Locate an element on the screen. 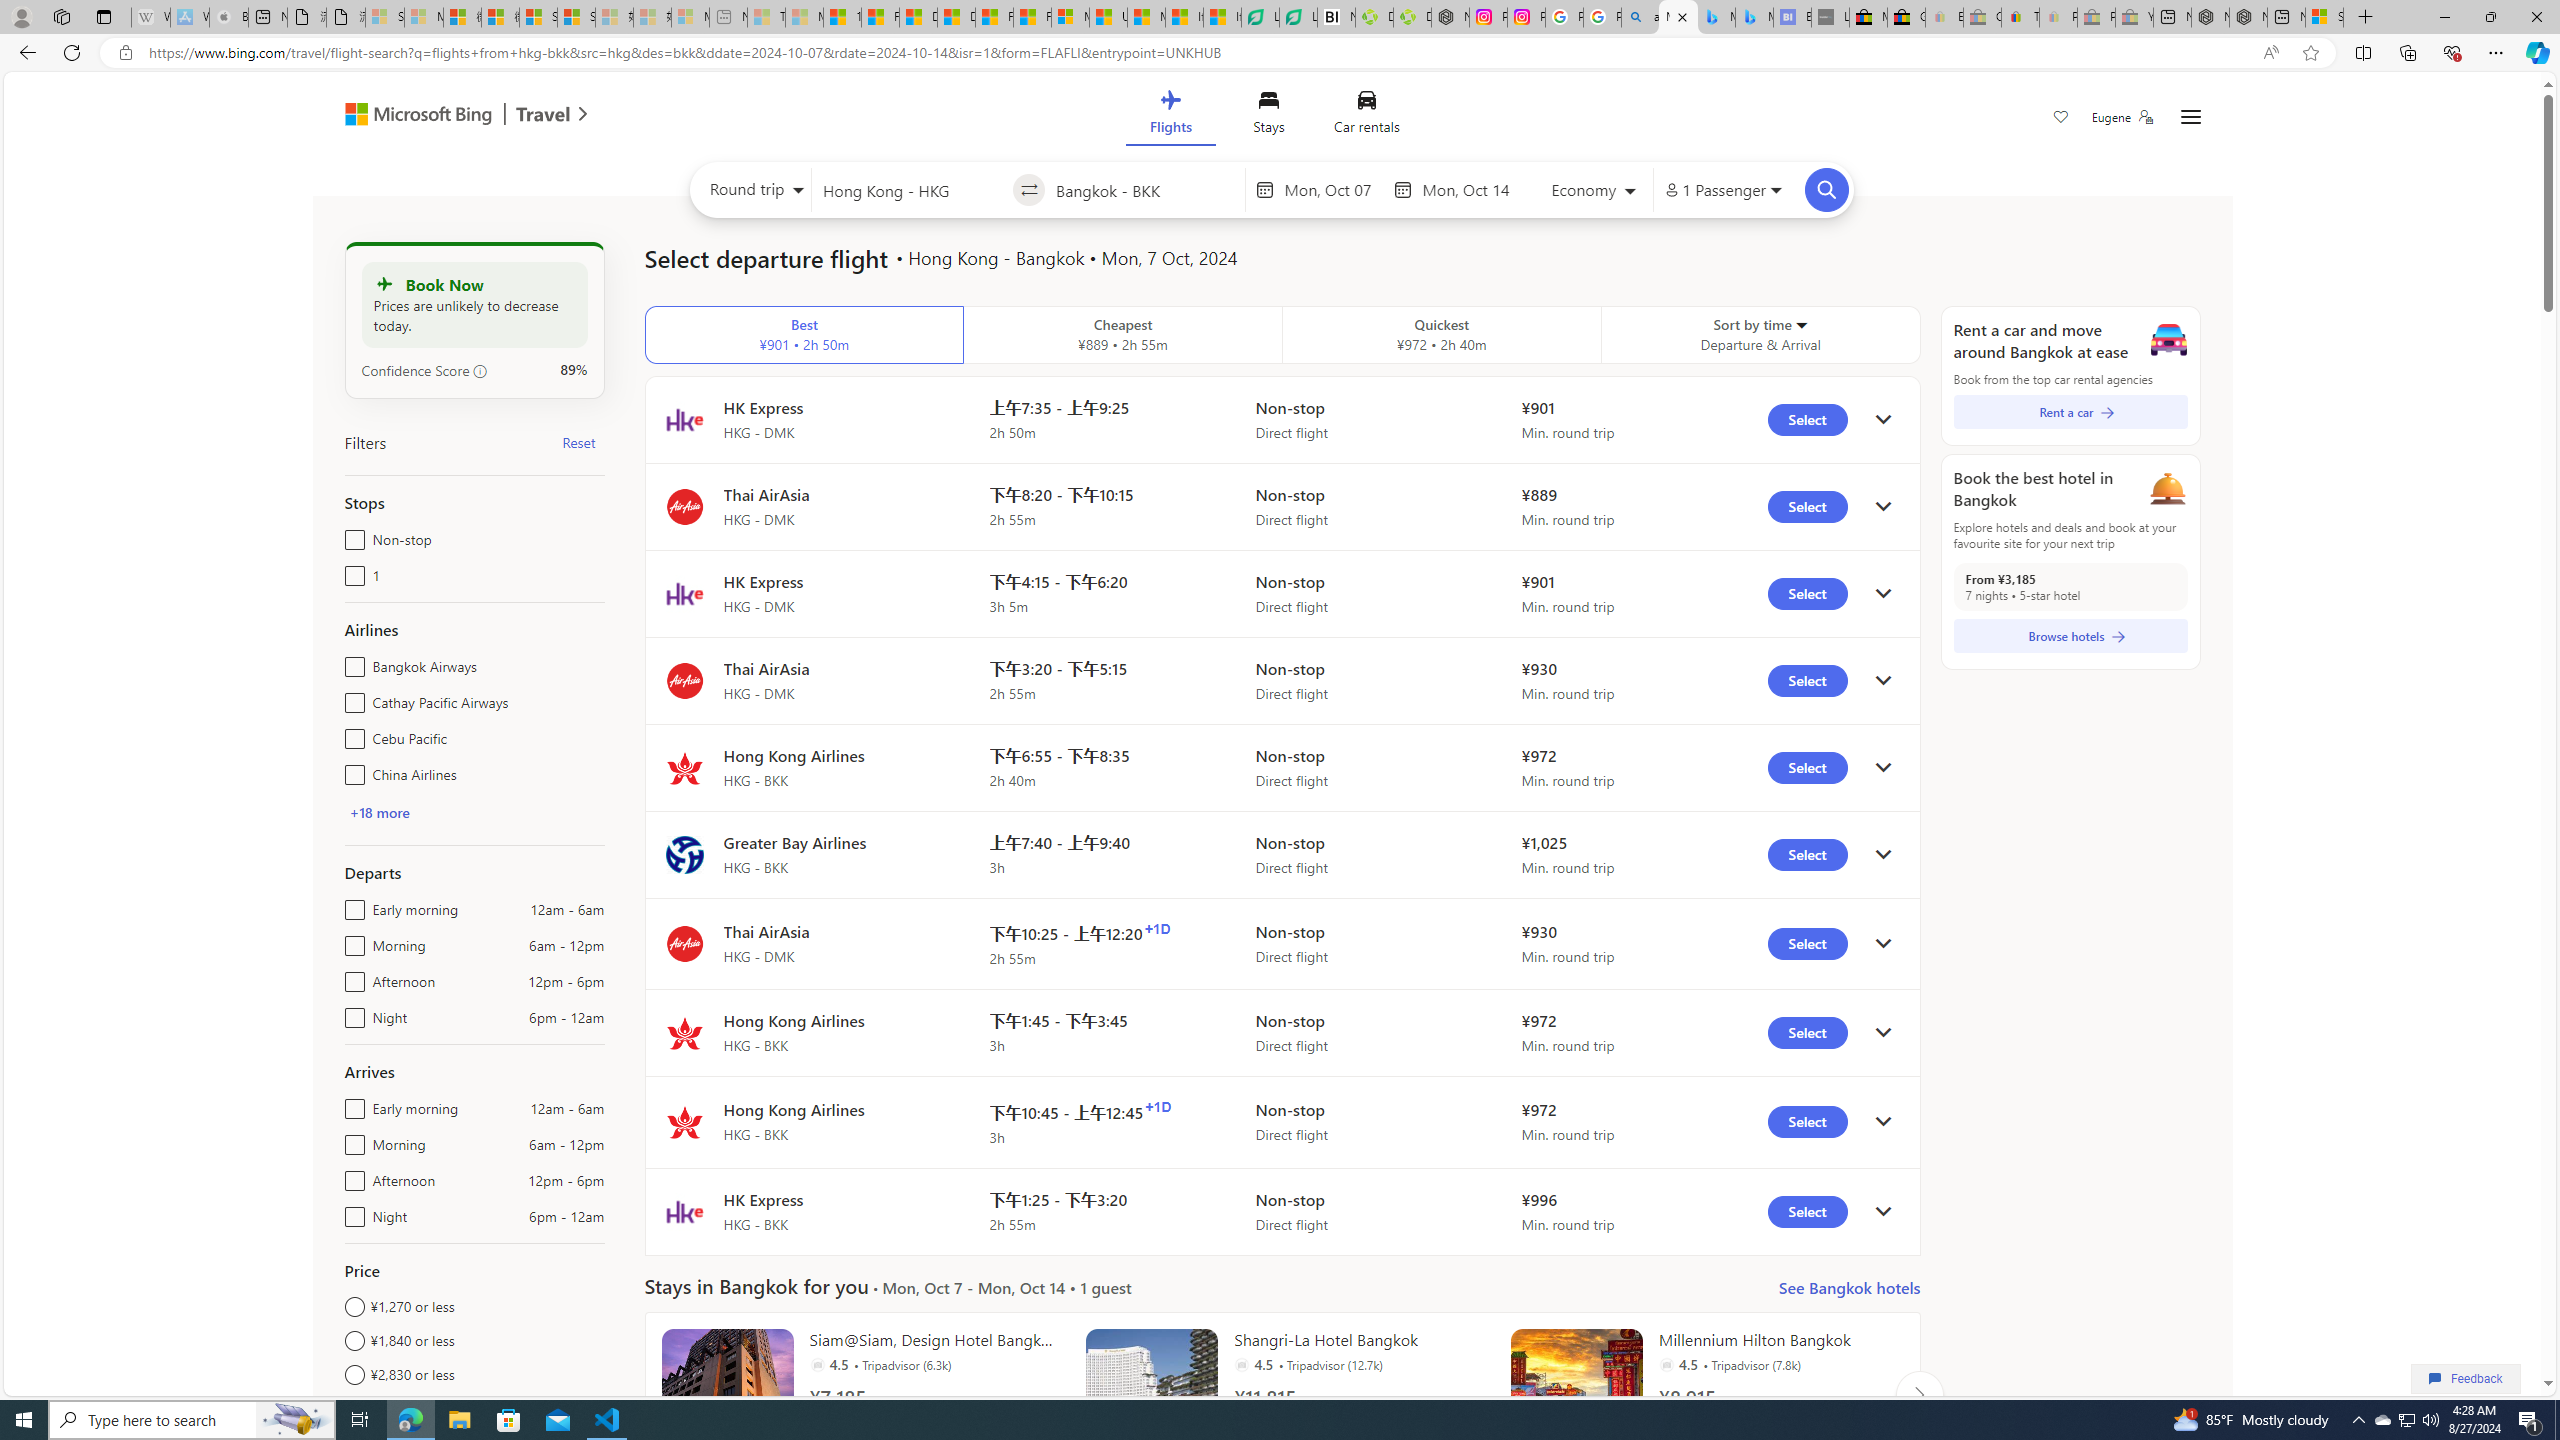  Nordace - Nordace Edin Collection is located at coordinates (1450, 17).